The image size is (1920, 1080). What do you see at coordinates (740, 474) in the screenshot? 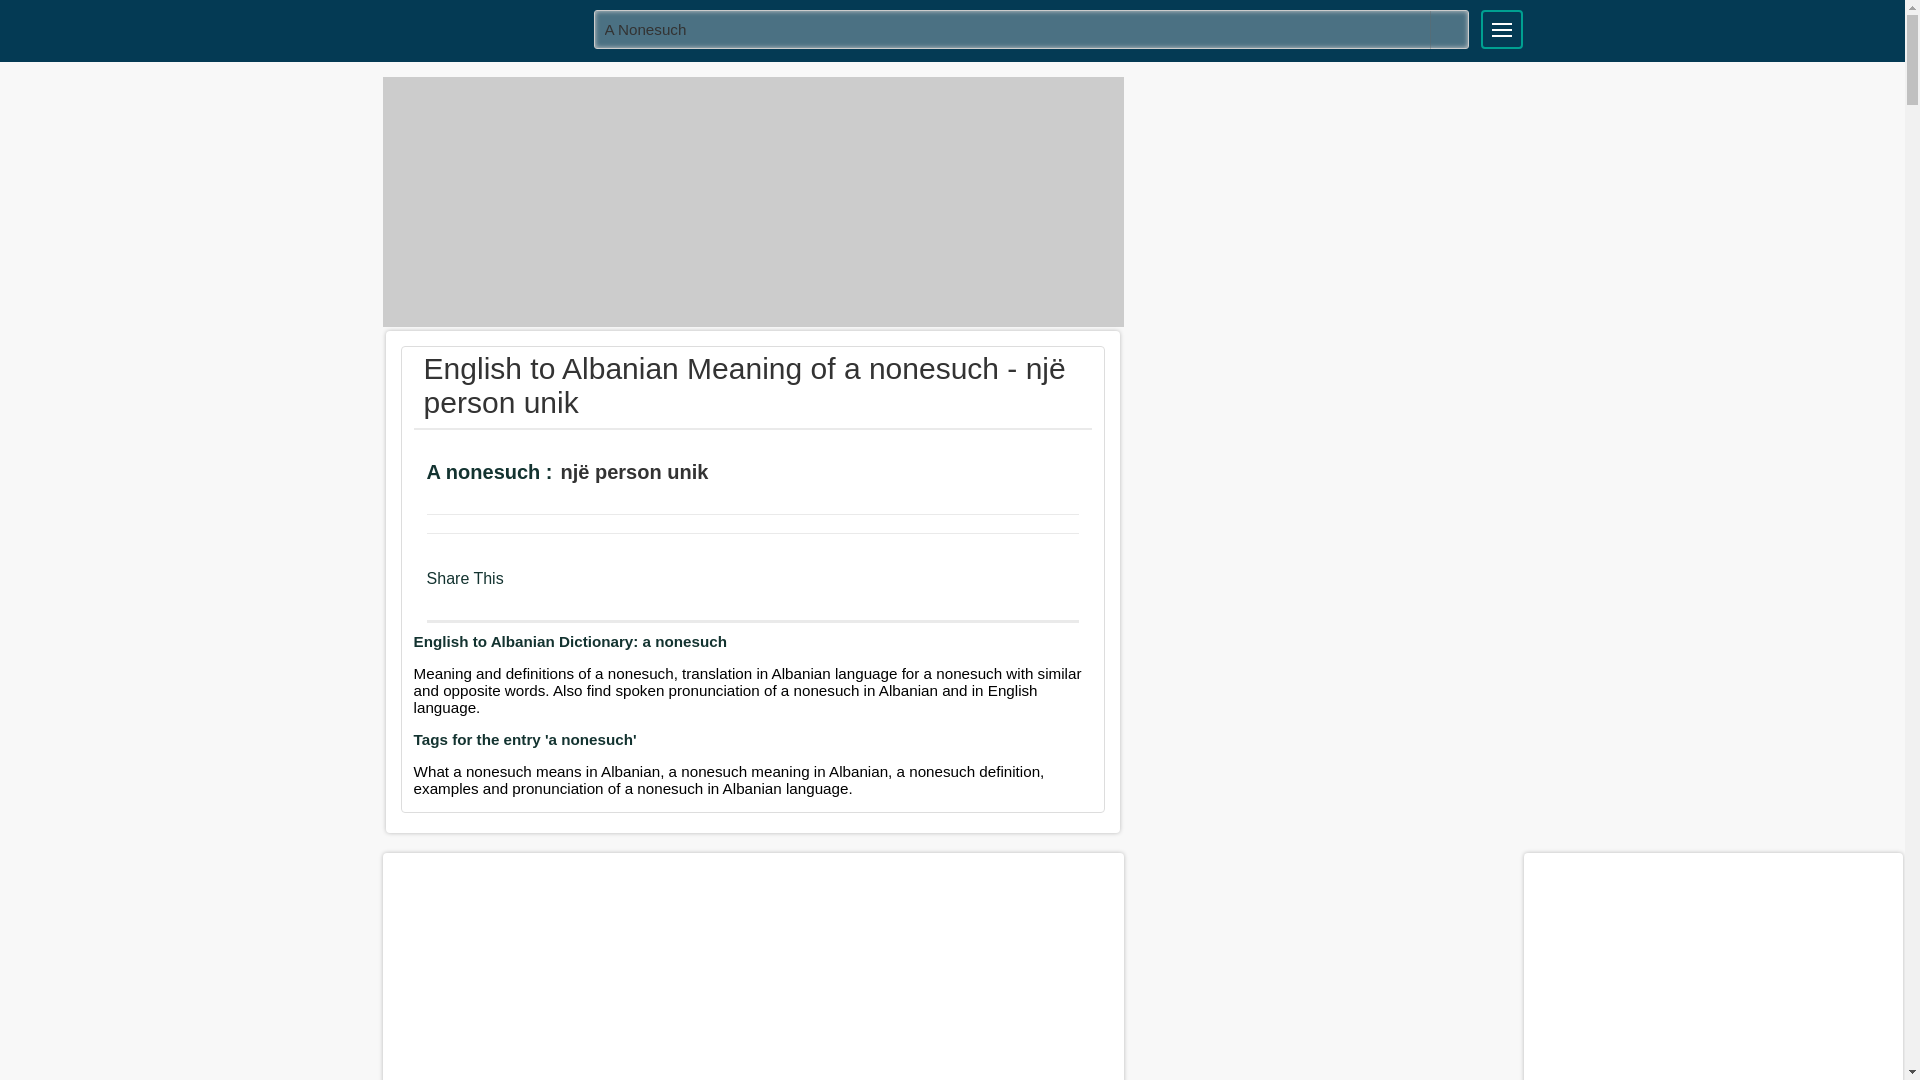
I see `Say The Word` at bounding box center [740, 474].